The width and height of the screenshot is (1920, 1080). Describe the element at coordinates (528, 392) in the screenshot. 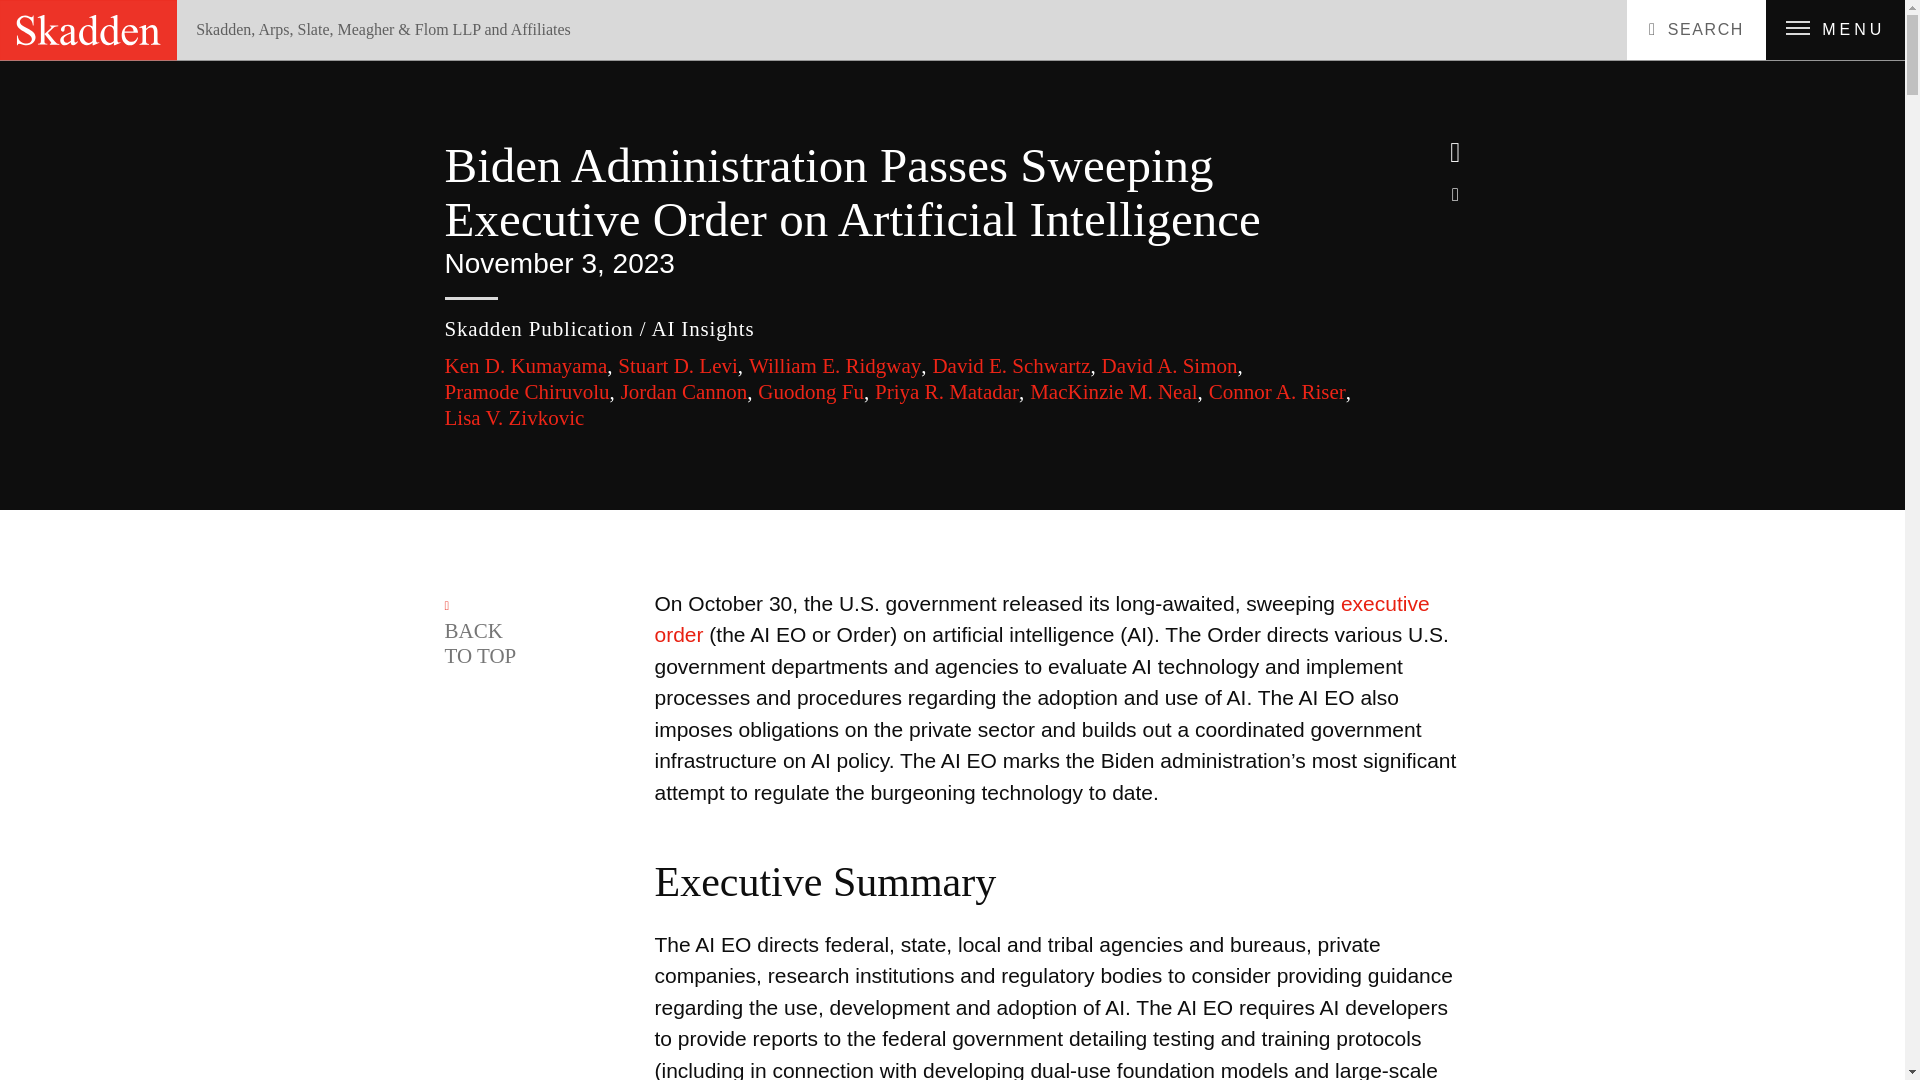

I see `Pramode Chiruvolu` at that location.